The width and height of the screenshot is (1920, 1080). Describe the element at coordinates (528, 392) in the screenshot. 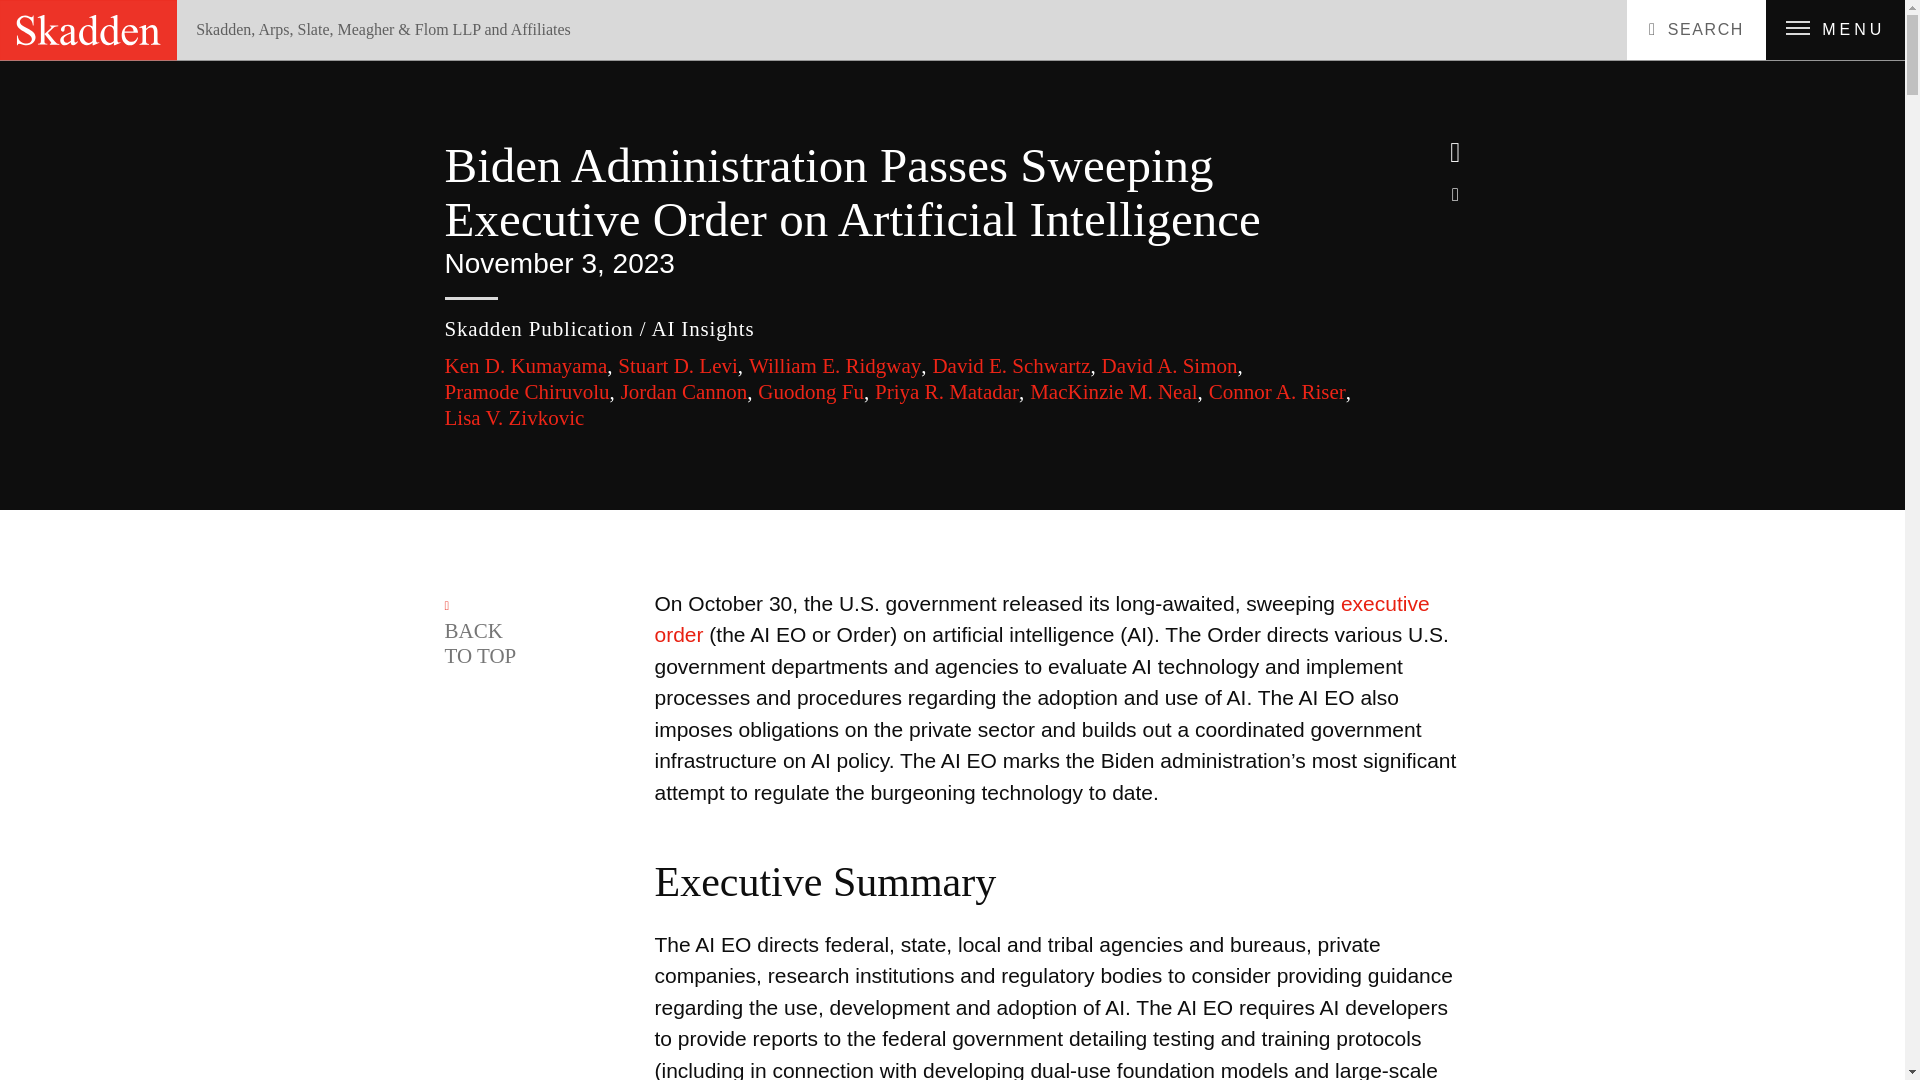

I see `Pramode Chiruvolu` at that location.